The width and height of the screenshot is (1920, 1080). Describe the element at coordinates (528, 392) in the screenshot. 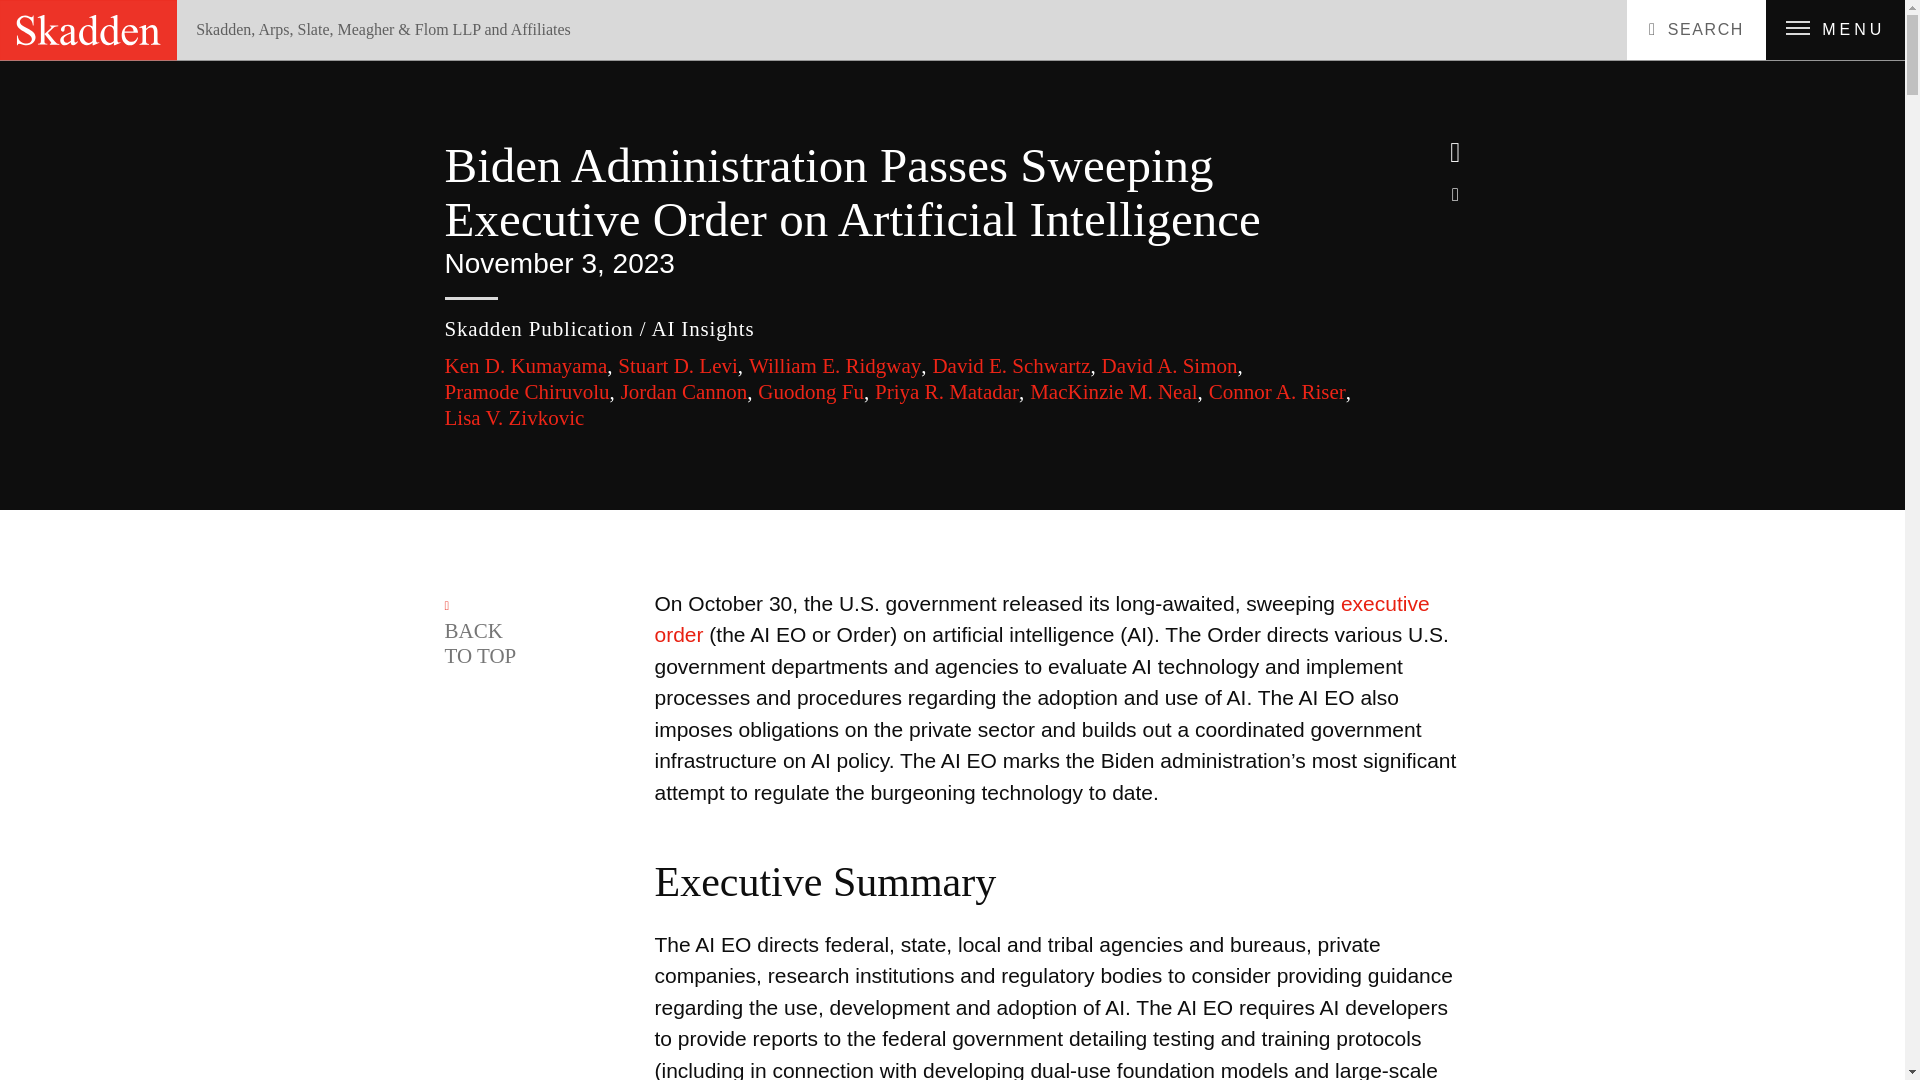

I see `Pramode Chiruvolu` at that location.